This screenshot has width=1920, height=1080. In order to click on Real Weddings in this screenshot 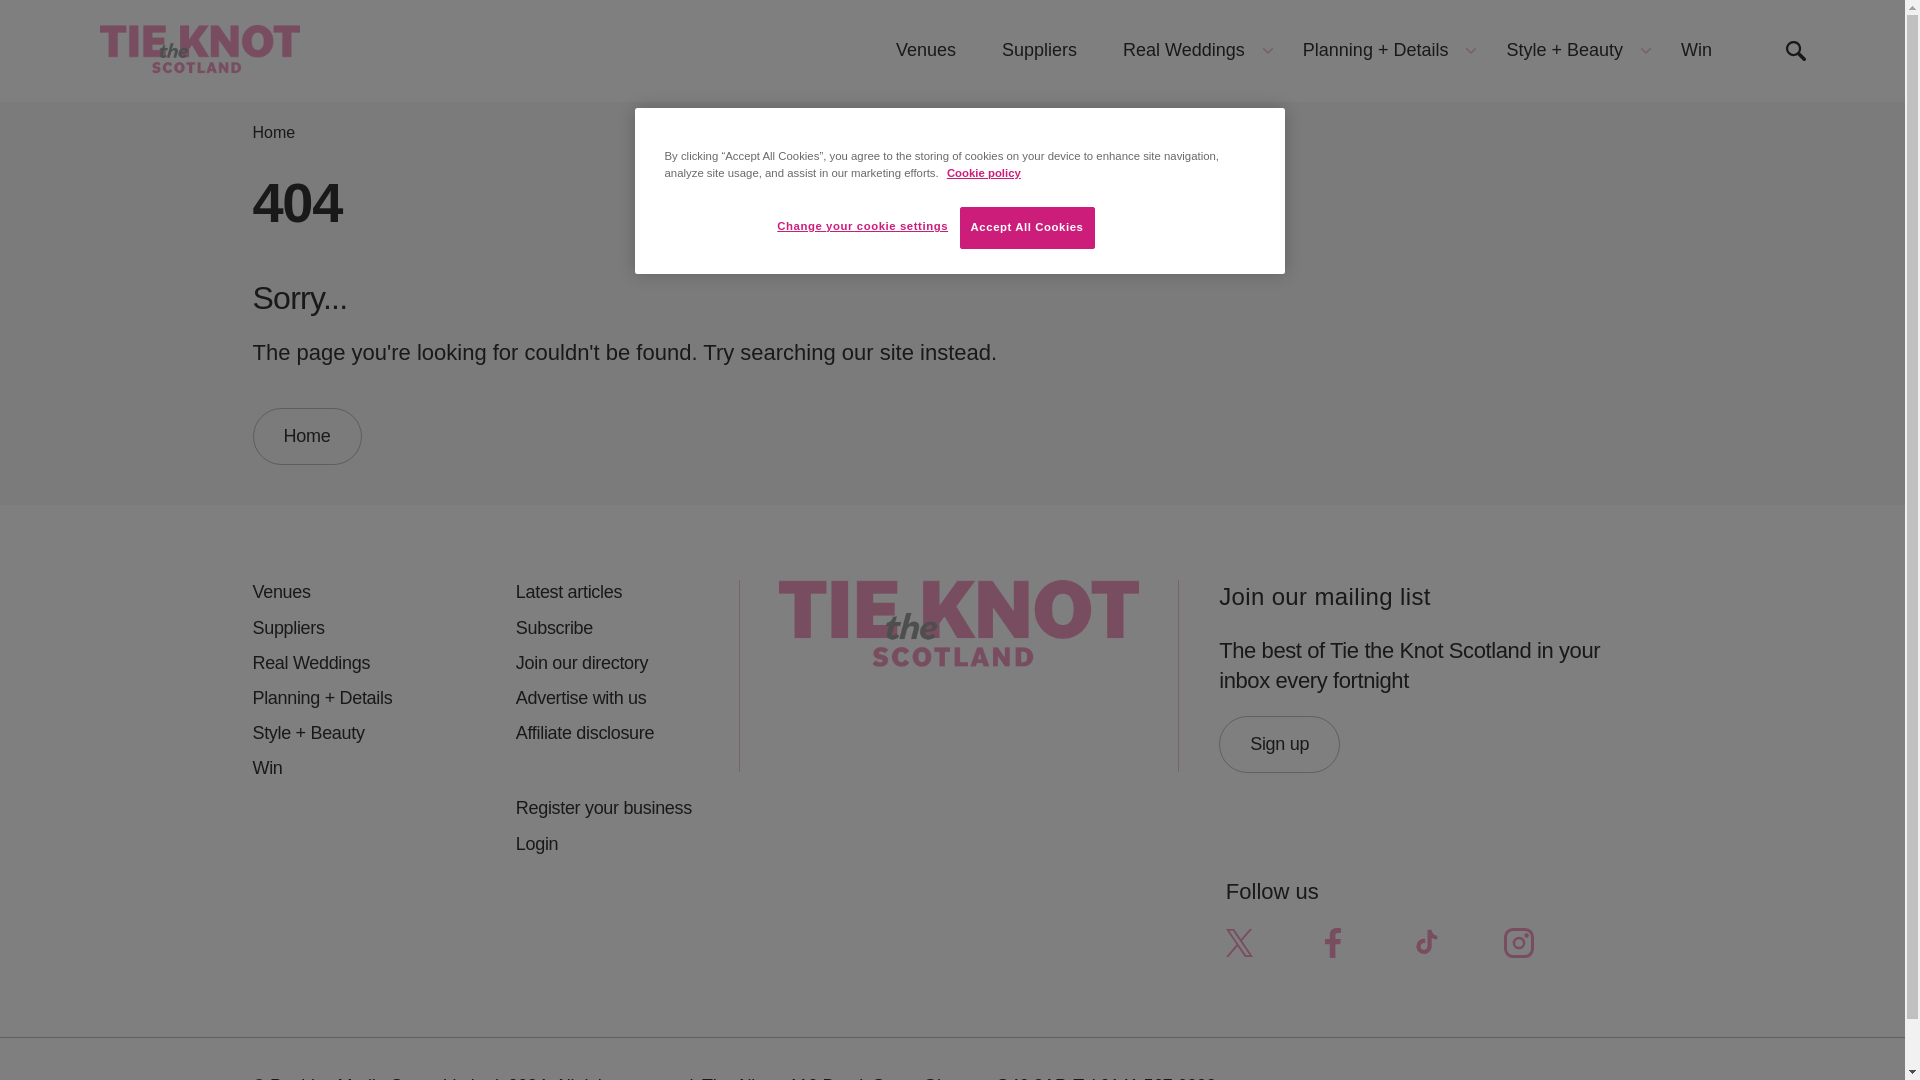, I will do `click(1190, 50)`.